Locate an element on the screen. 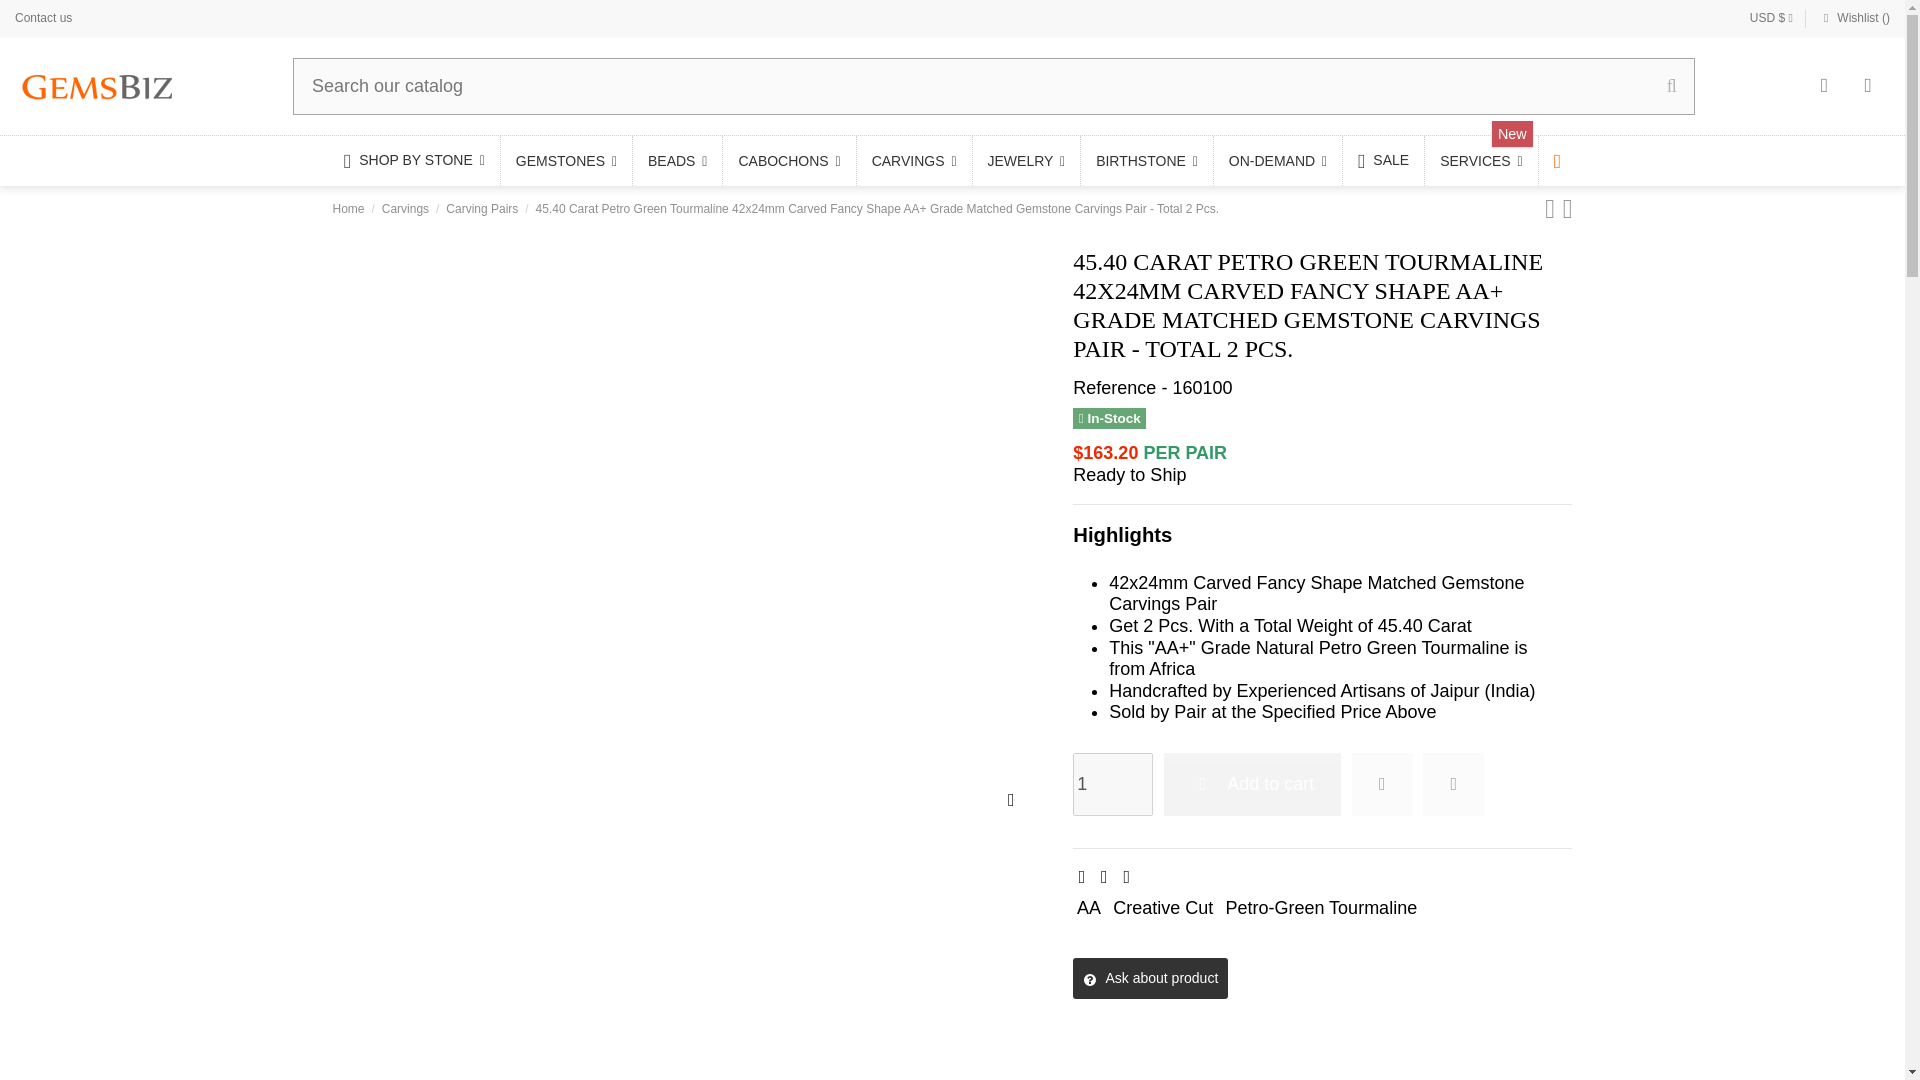 This screenshot has width=1920, height=1080. Contact us is located at coordinates (44, 17).